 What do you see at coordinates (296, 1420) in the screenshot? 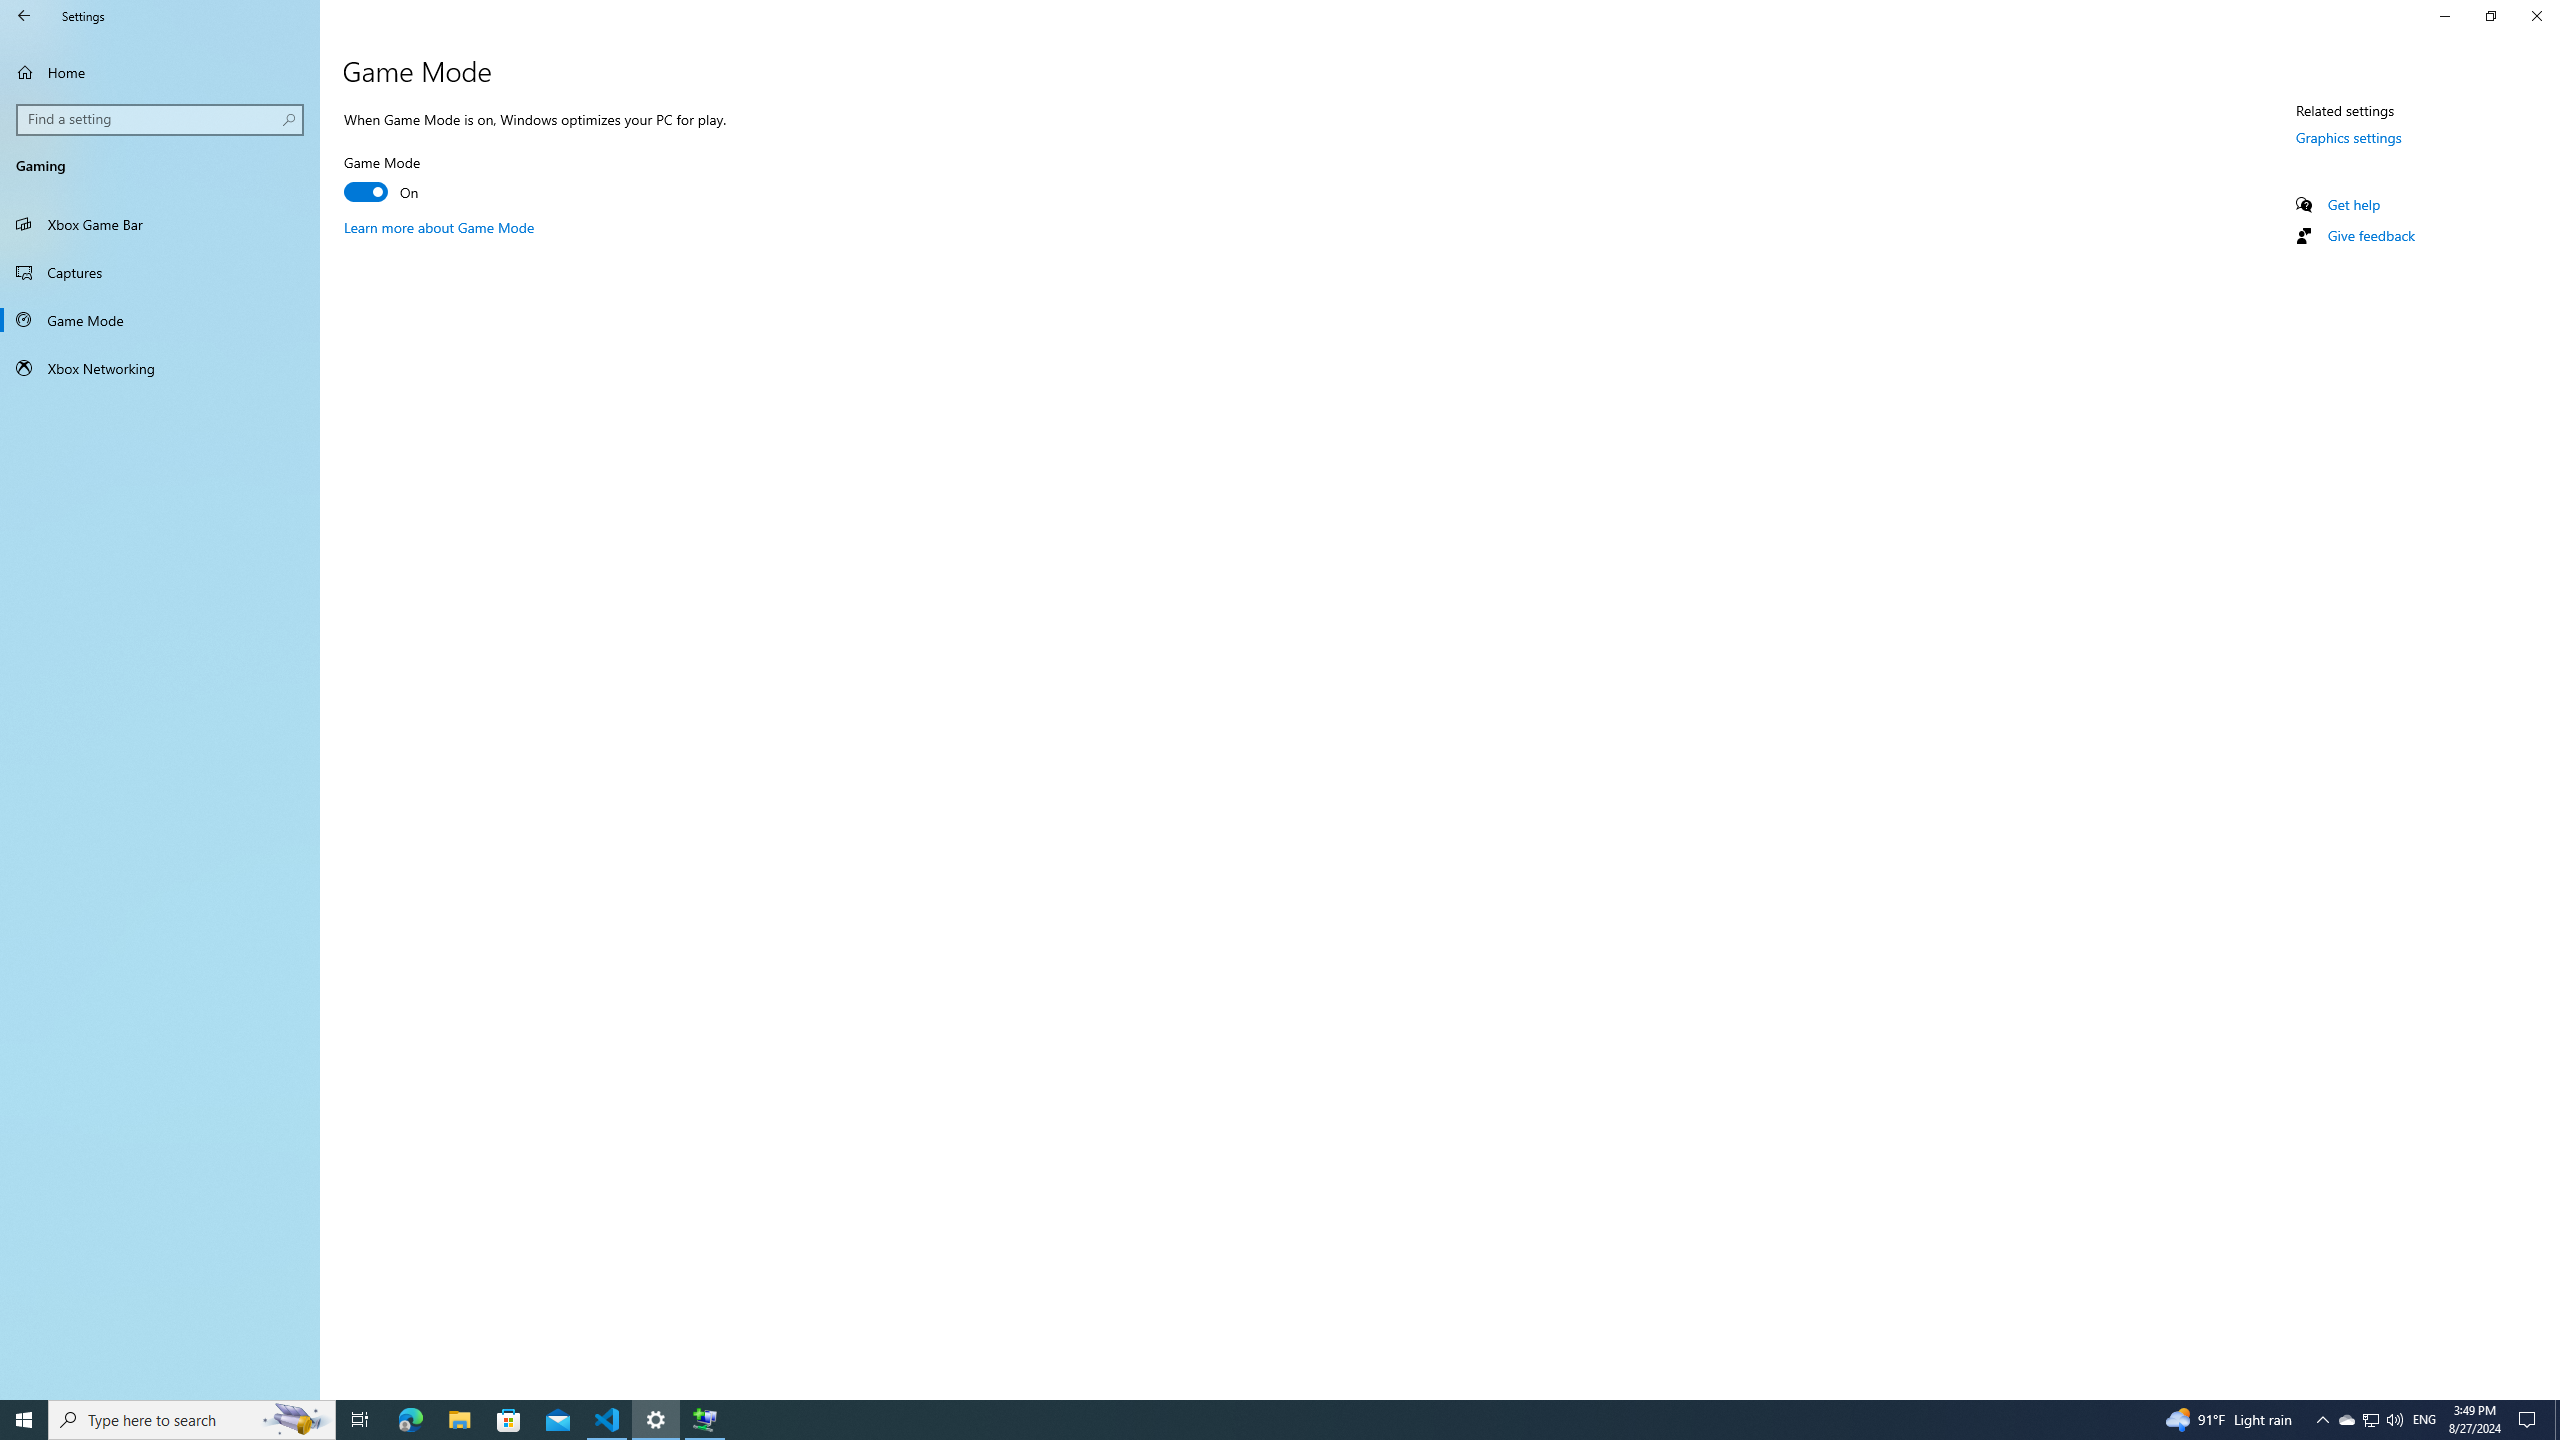
I see `Search highlights icon opens search home window` at bounding box center [296, 1420].